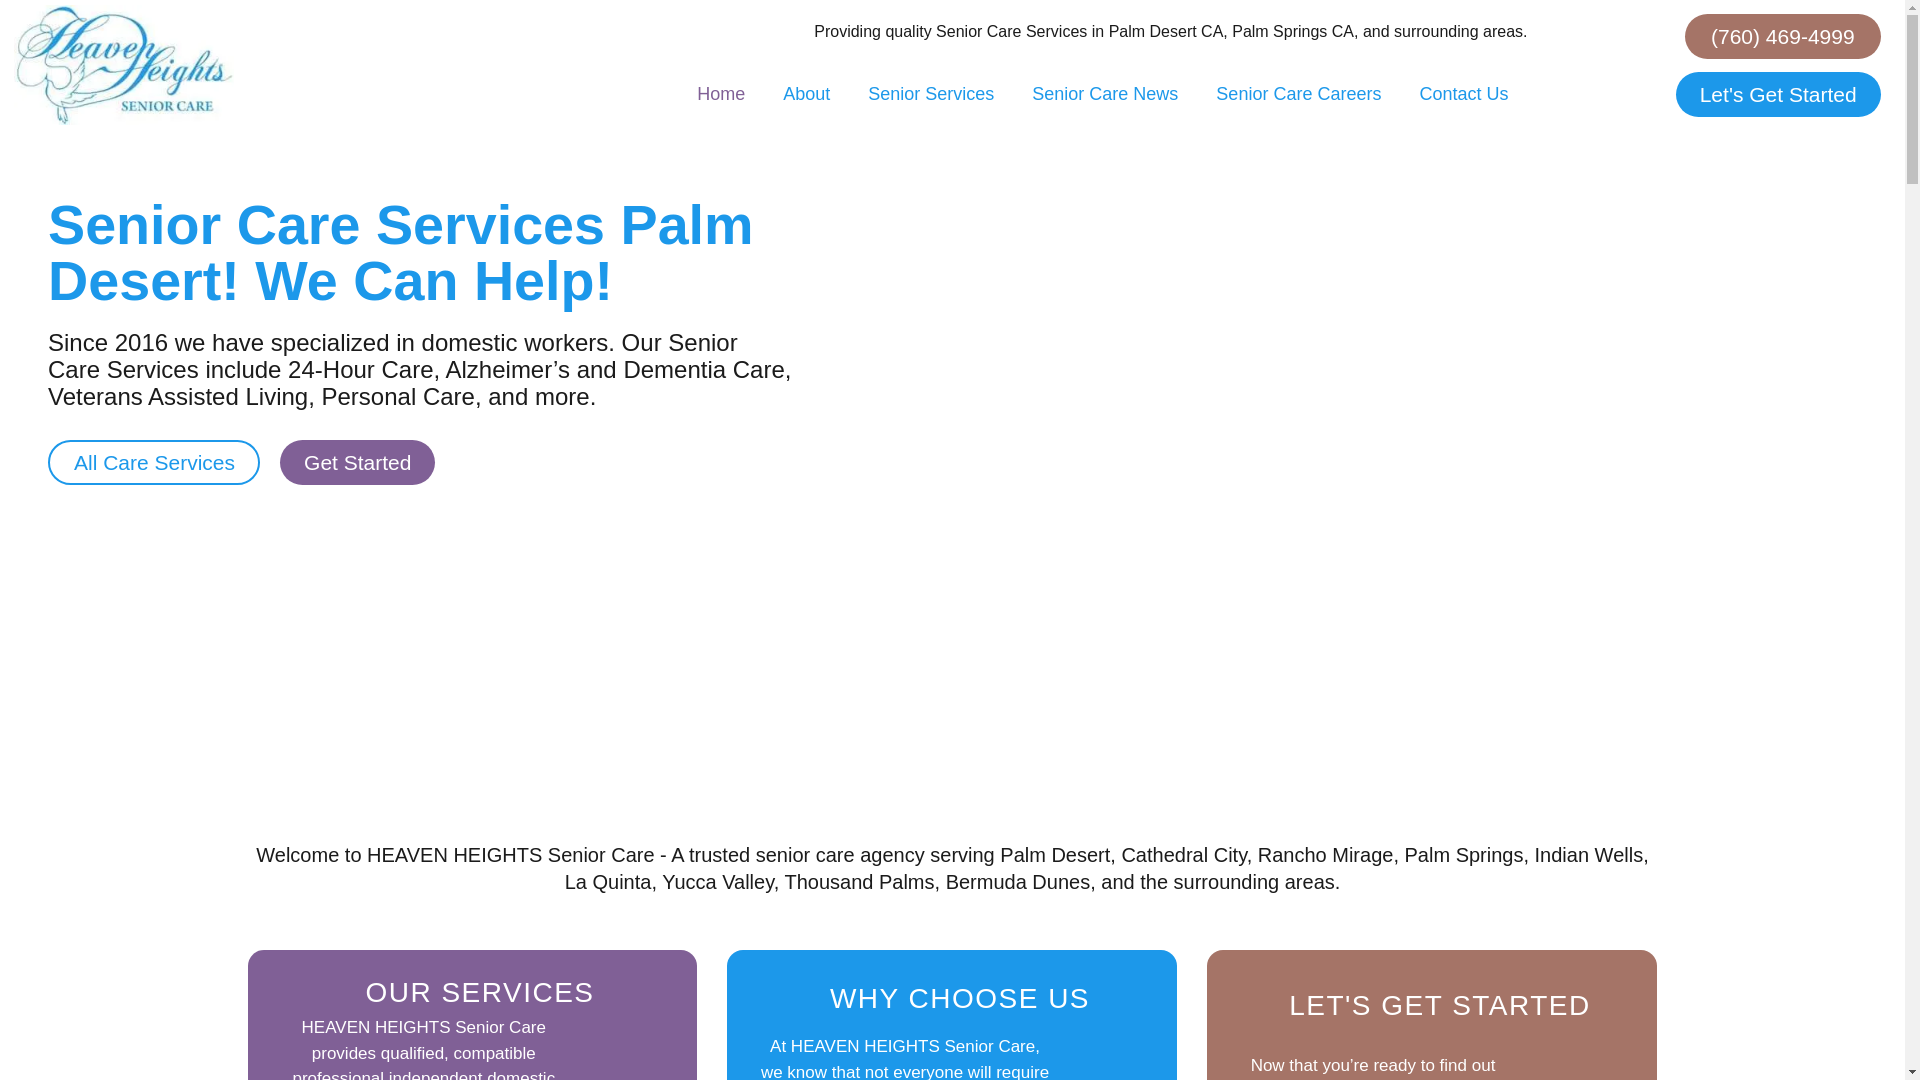 This screenshot has height=1080, width=1920. Describe the element at coordinates (358, 462) in the screenshot. I see `Get Started` at that location.